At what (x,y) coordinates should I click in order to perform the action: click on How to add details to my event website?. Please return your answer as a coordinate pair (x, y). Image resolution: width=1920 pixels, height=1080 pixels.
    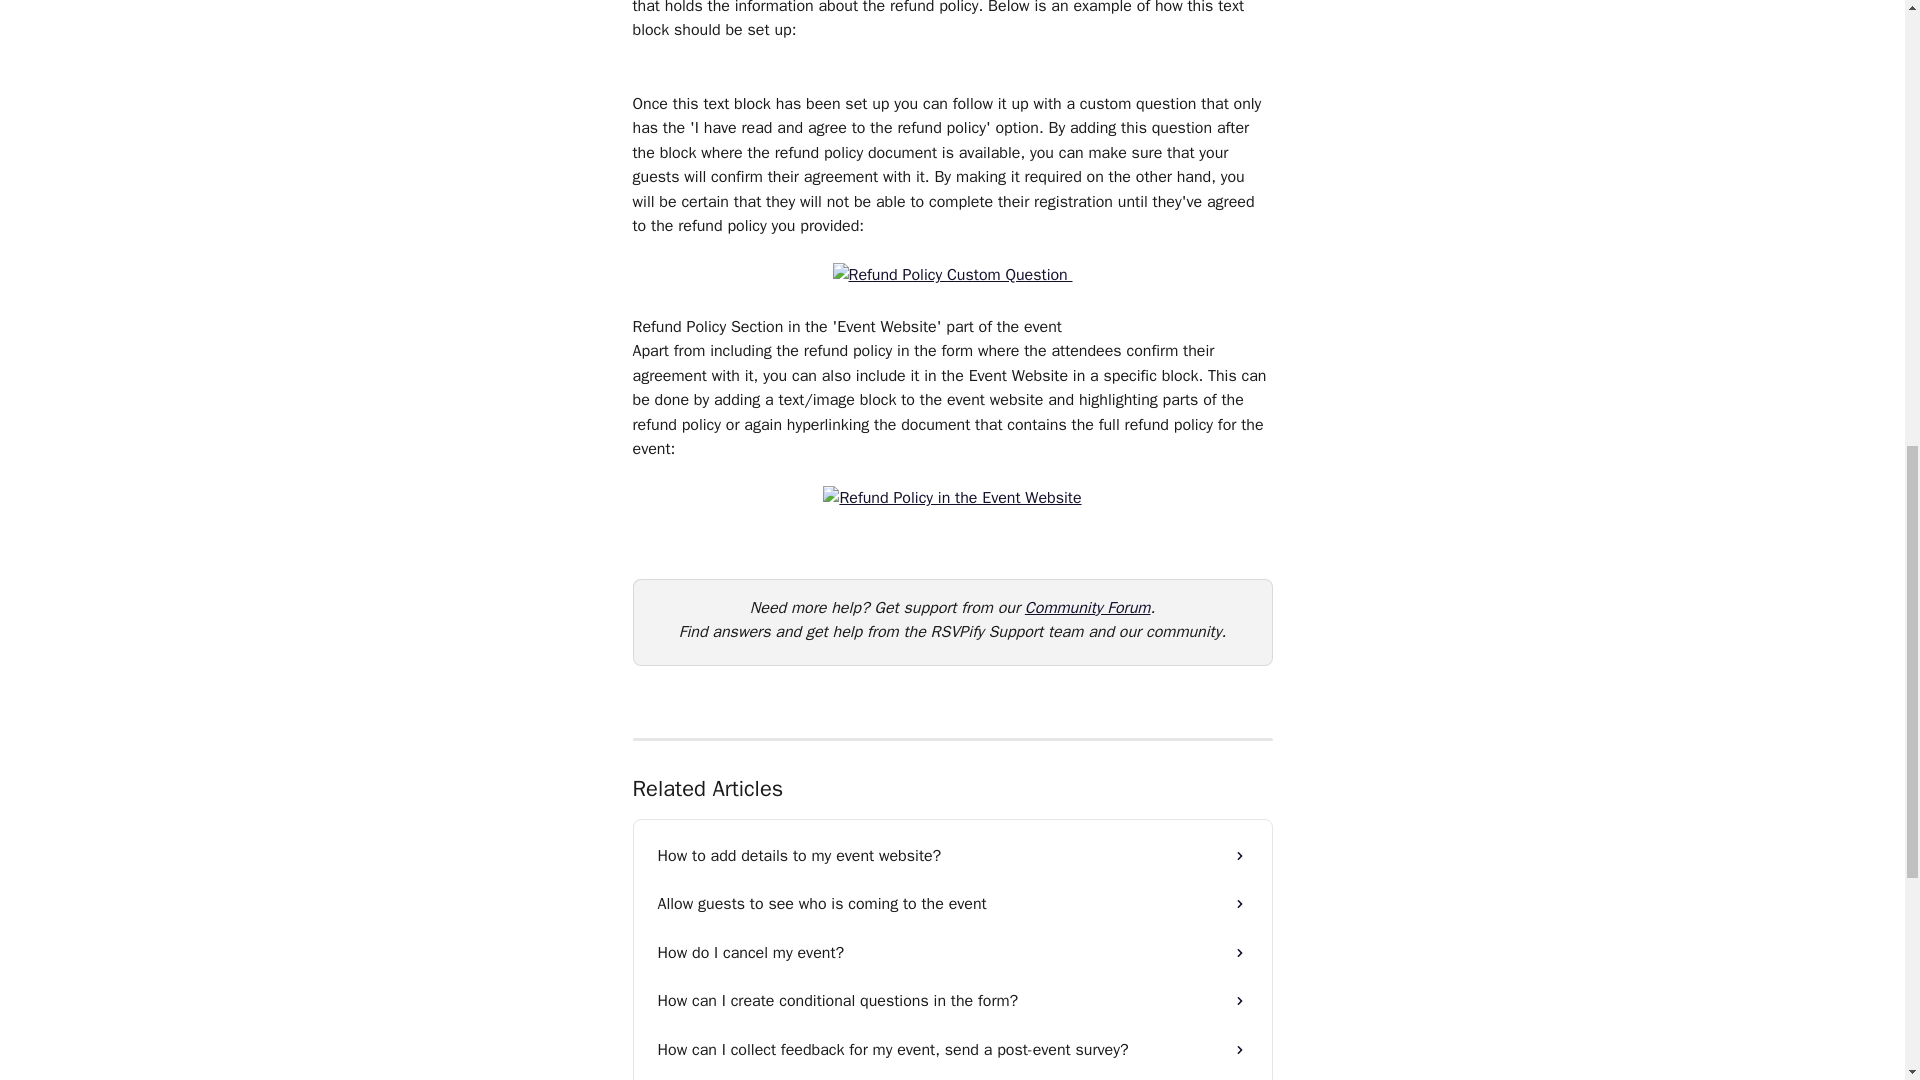
    Looking at the image, I should click on (952, 856).